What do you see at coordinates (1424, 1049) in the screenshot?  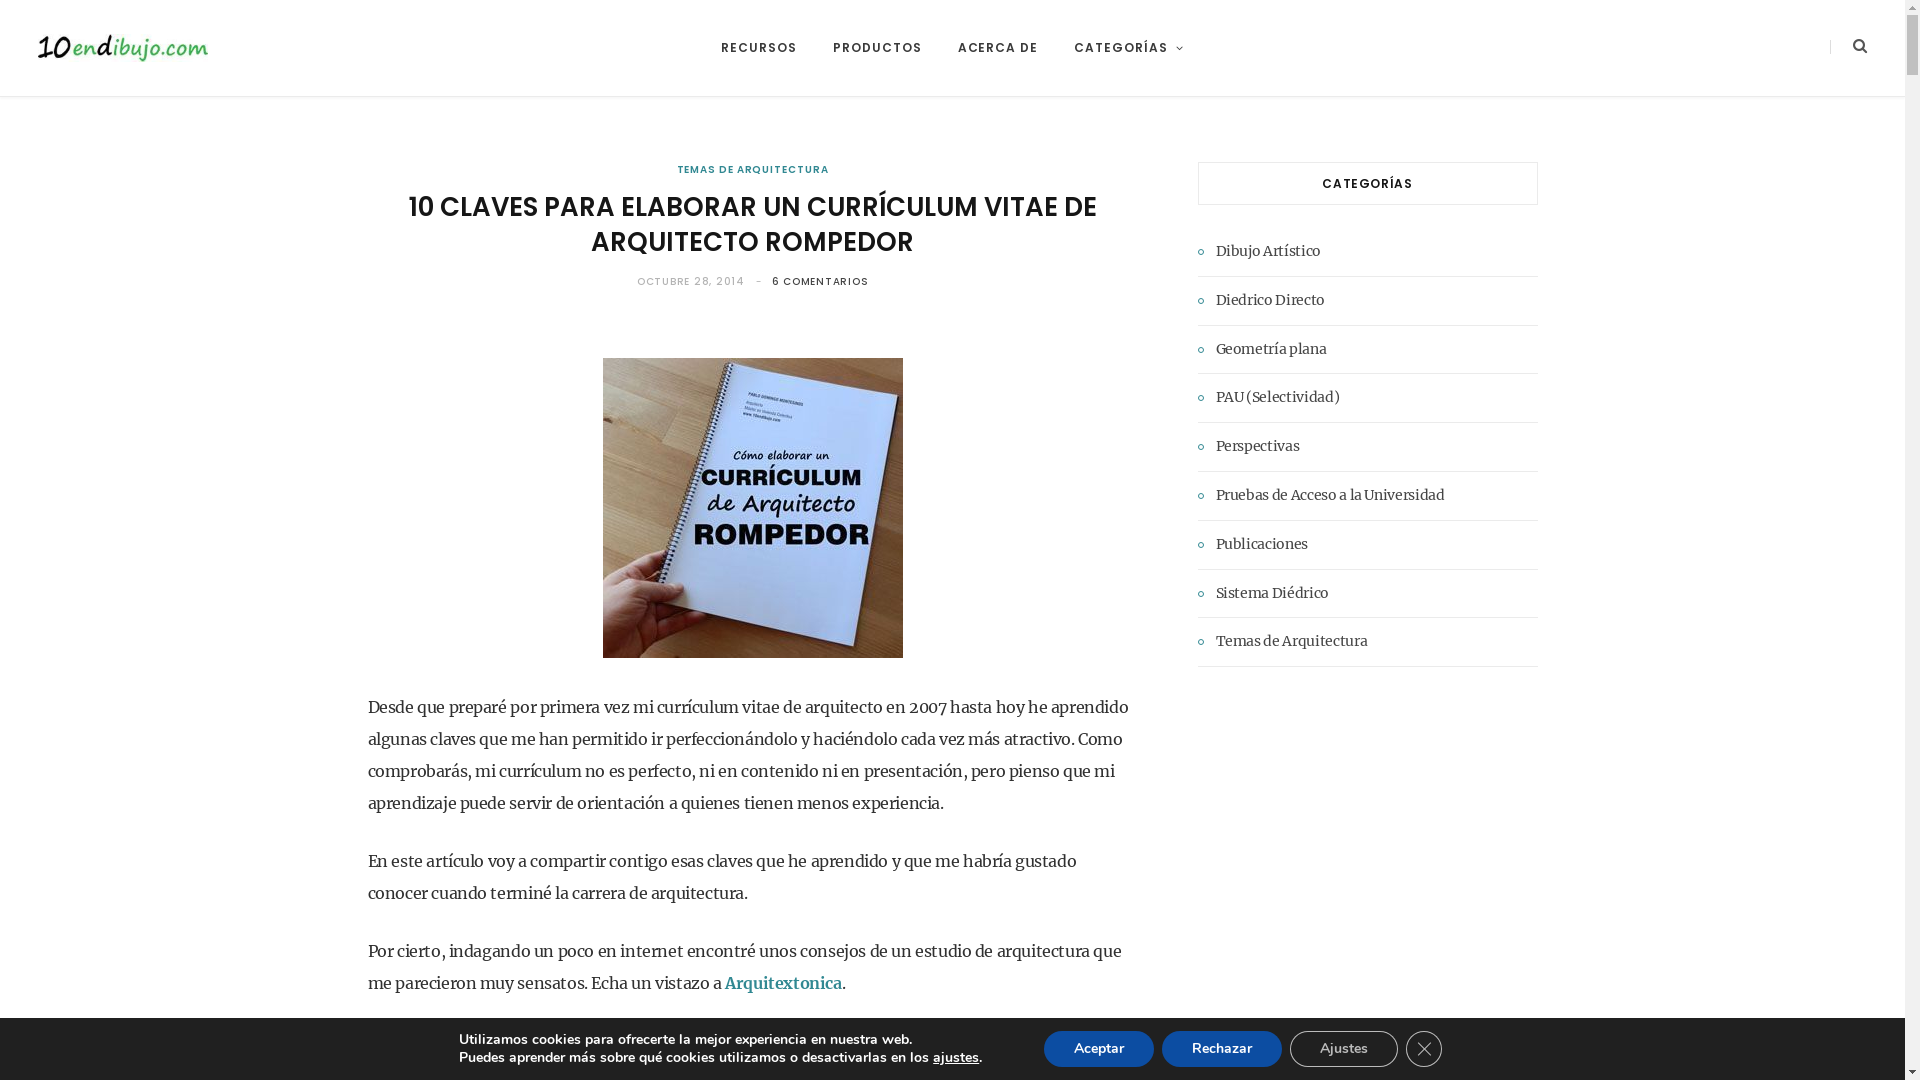 I see `CERRAR EL BANNER DE COOKIES RGPD` at bounding box center [1424, 1049].